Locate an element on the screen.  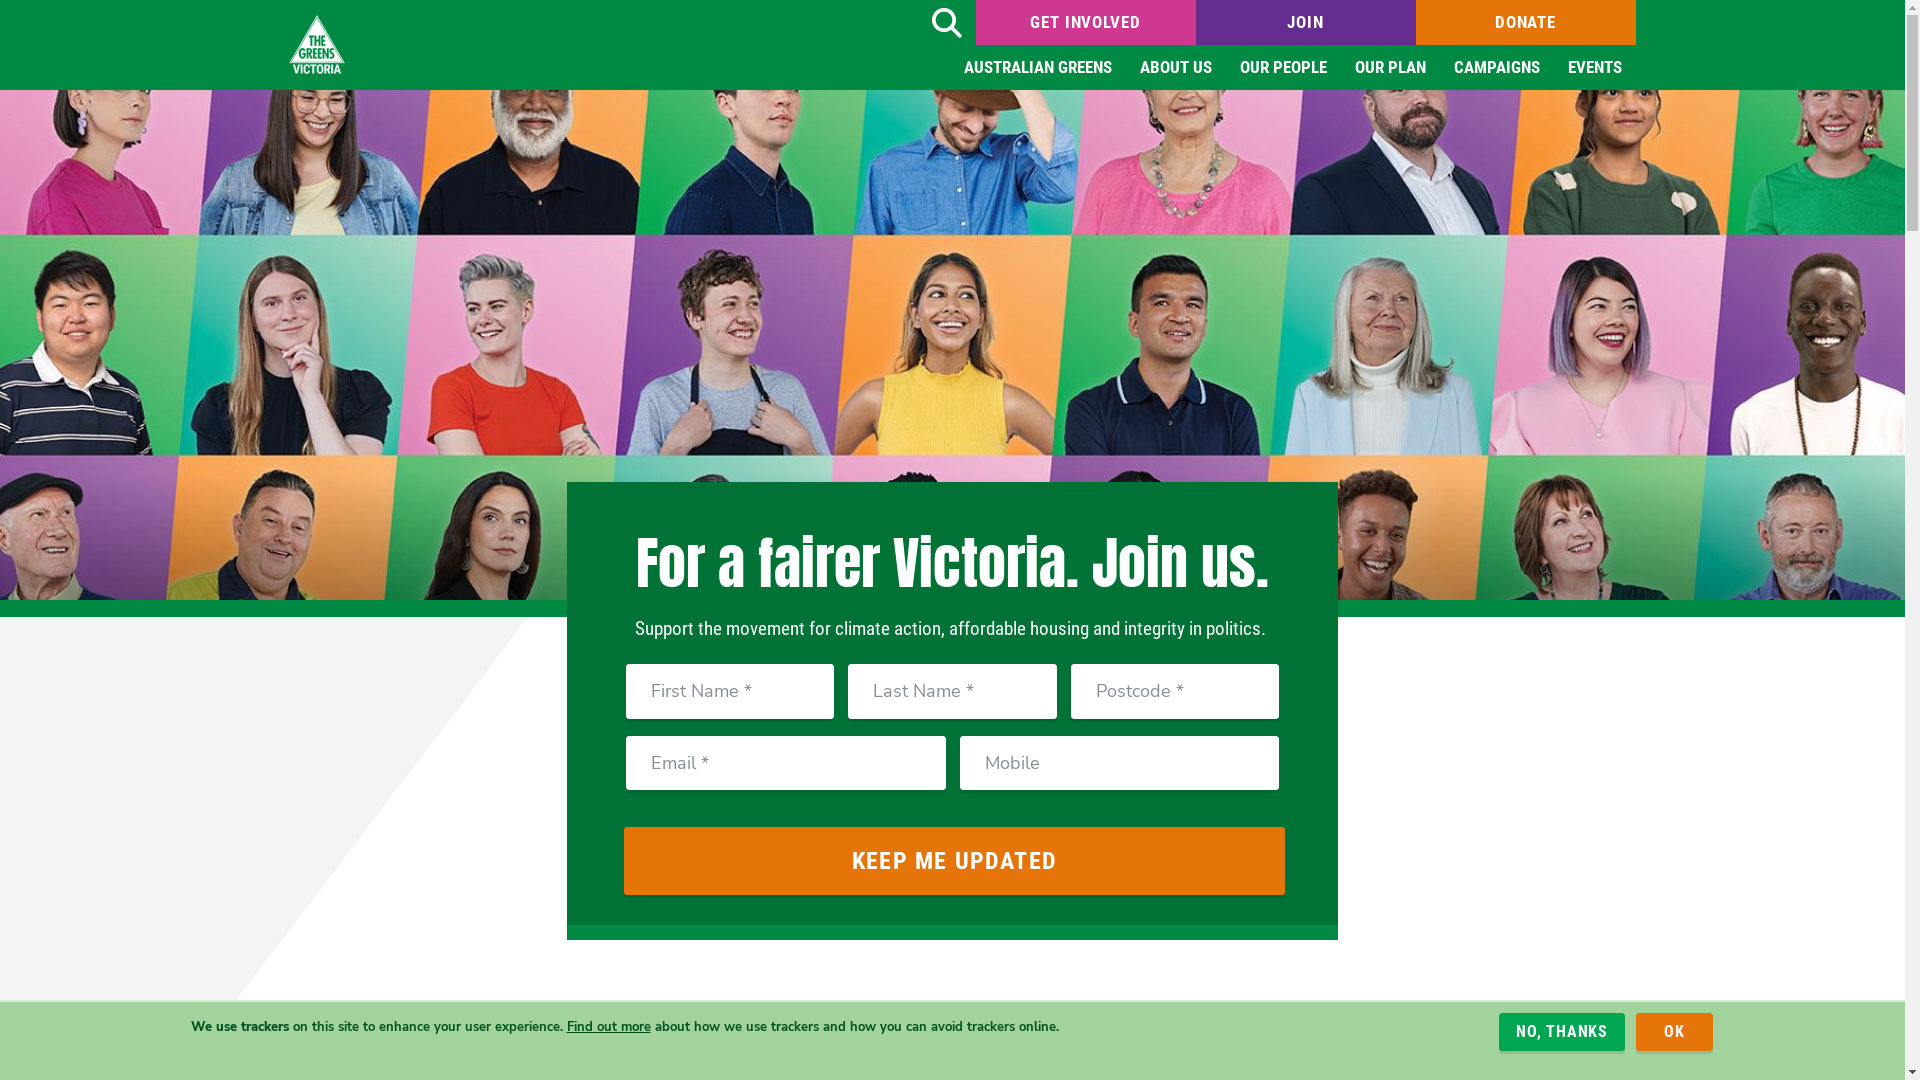
NO, THANKS is located at coordinates (1562, 1033).